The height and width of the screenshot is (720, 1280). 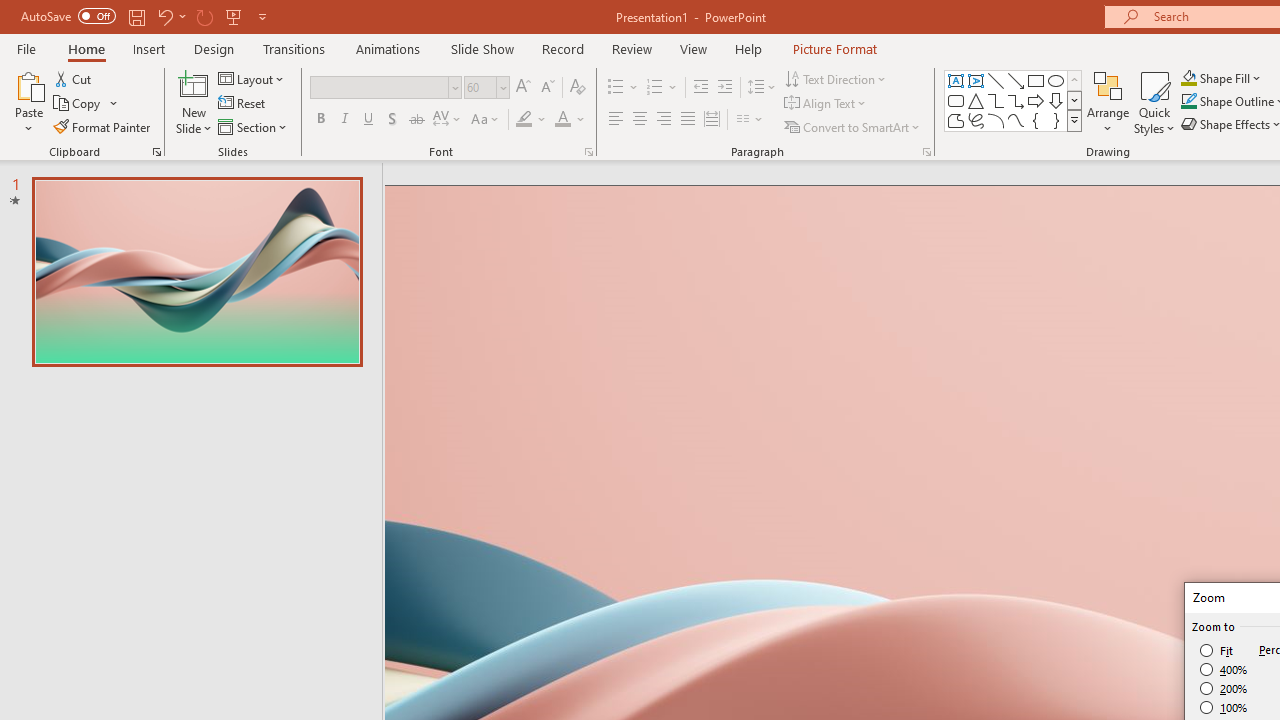 I want to click on Paste, so click(x=28, y=84).